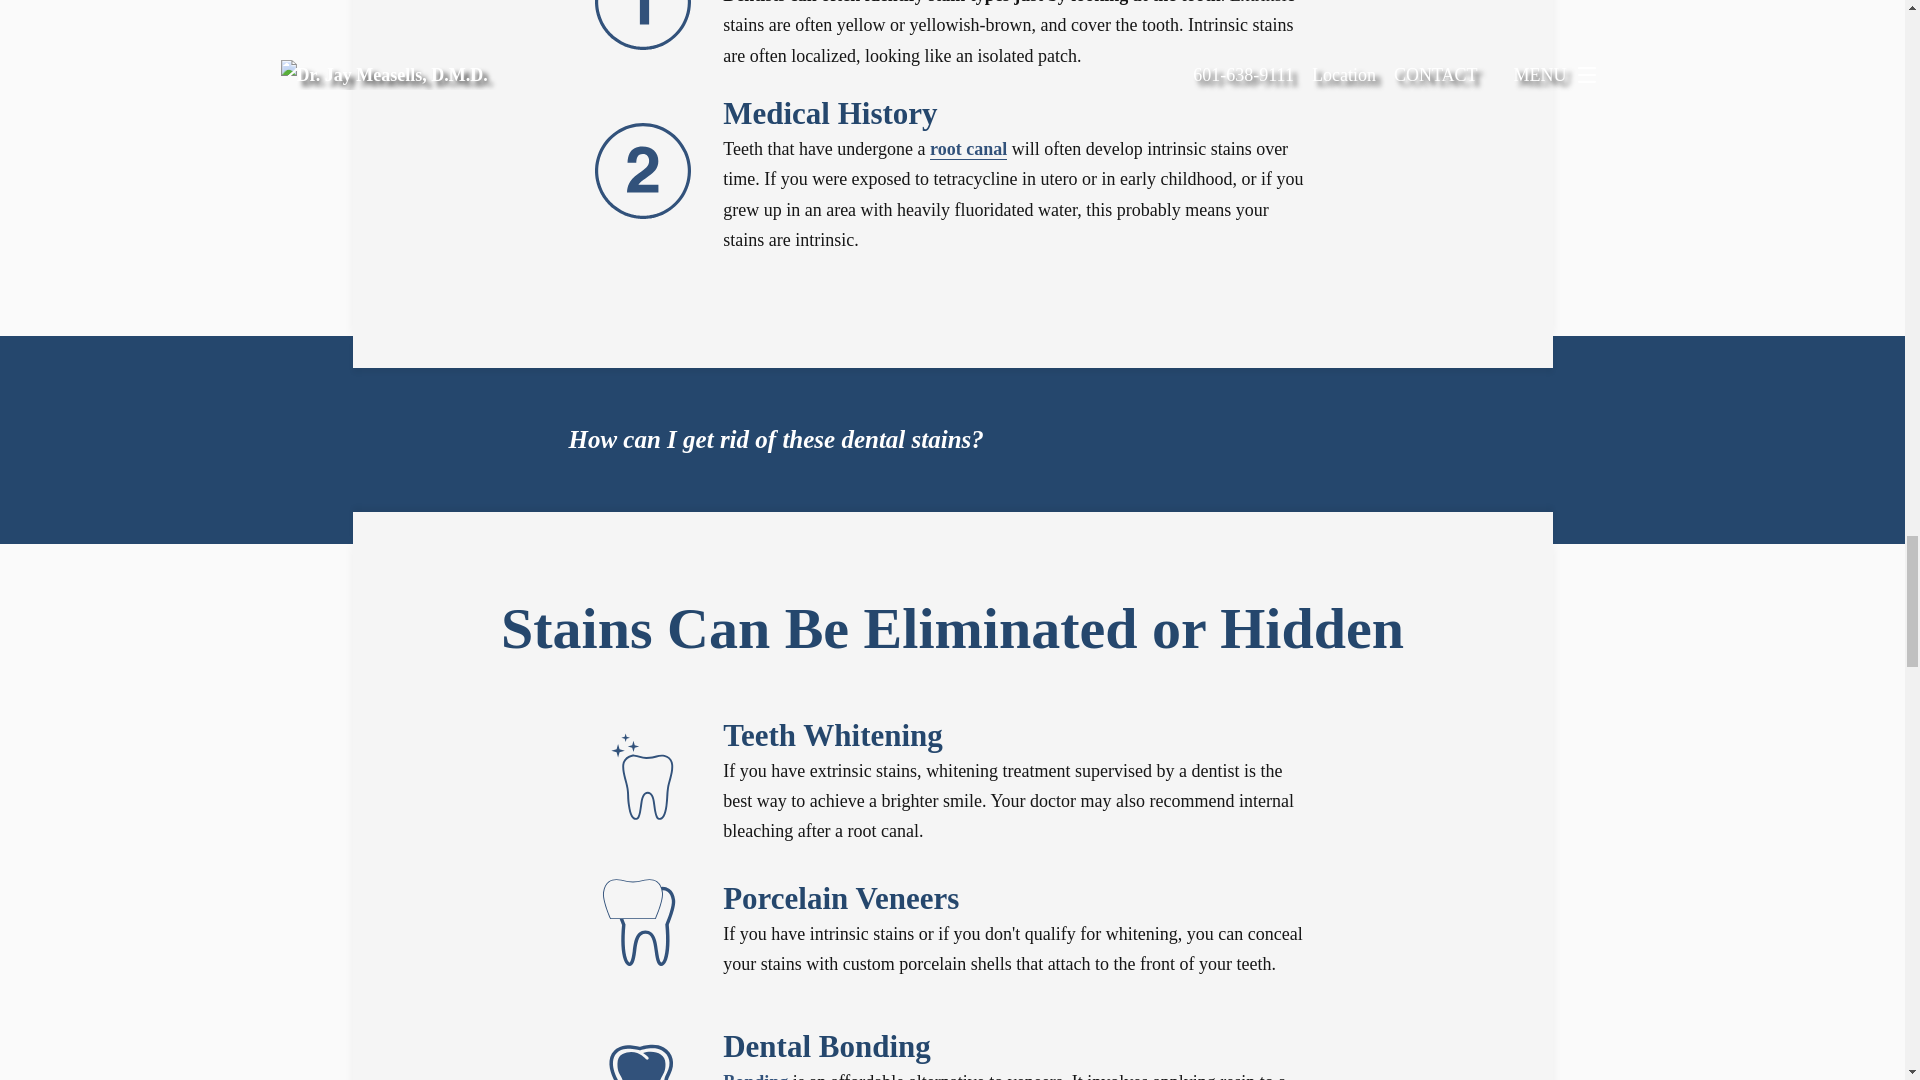  What do you see at coordinates (968, 149) in the screenshot?
I see `root canal` at bounding box center [968, 149].